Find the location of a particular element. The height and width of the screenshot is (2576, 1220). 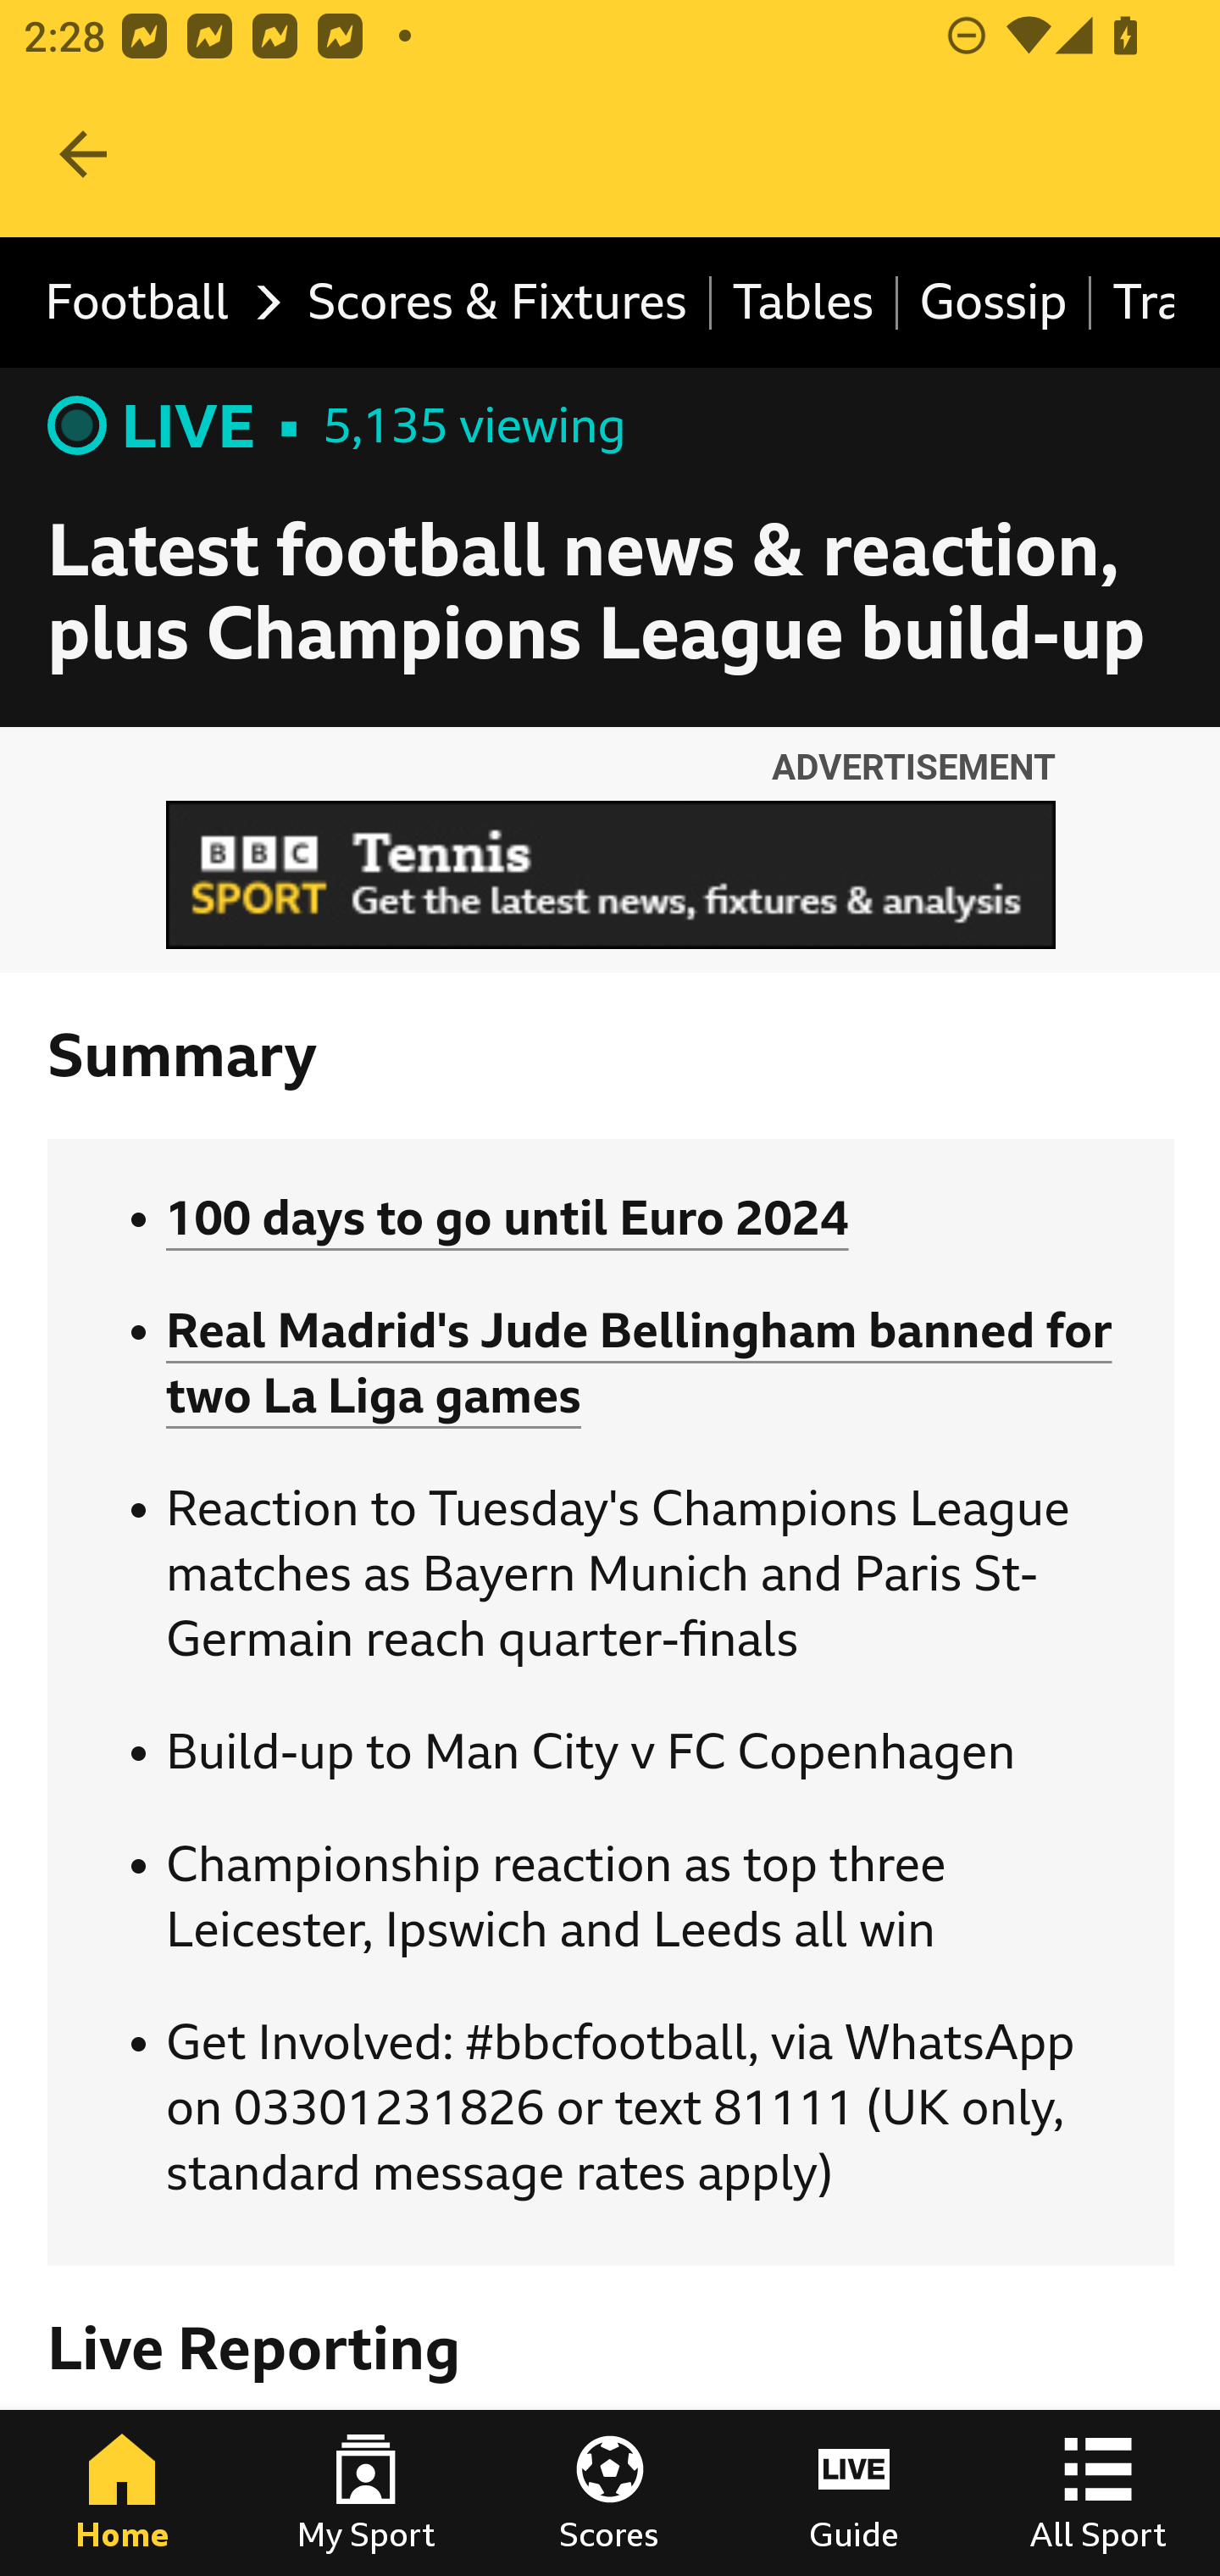

Gossip is located at coordinates (995, 303).